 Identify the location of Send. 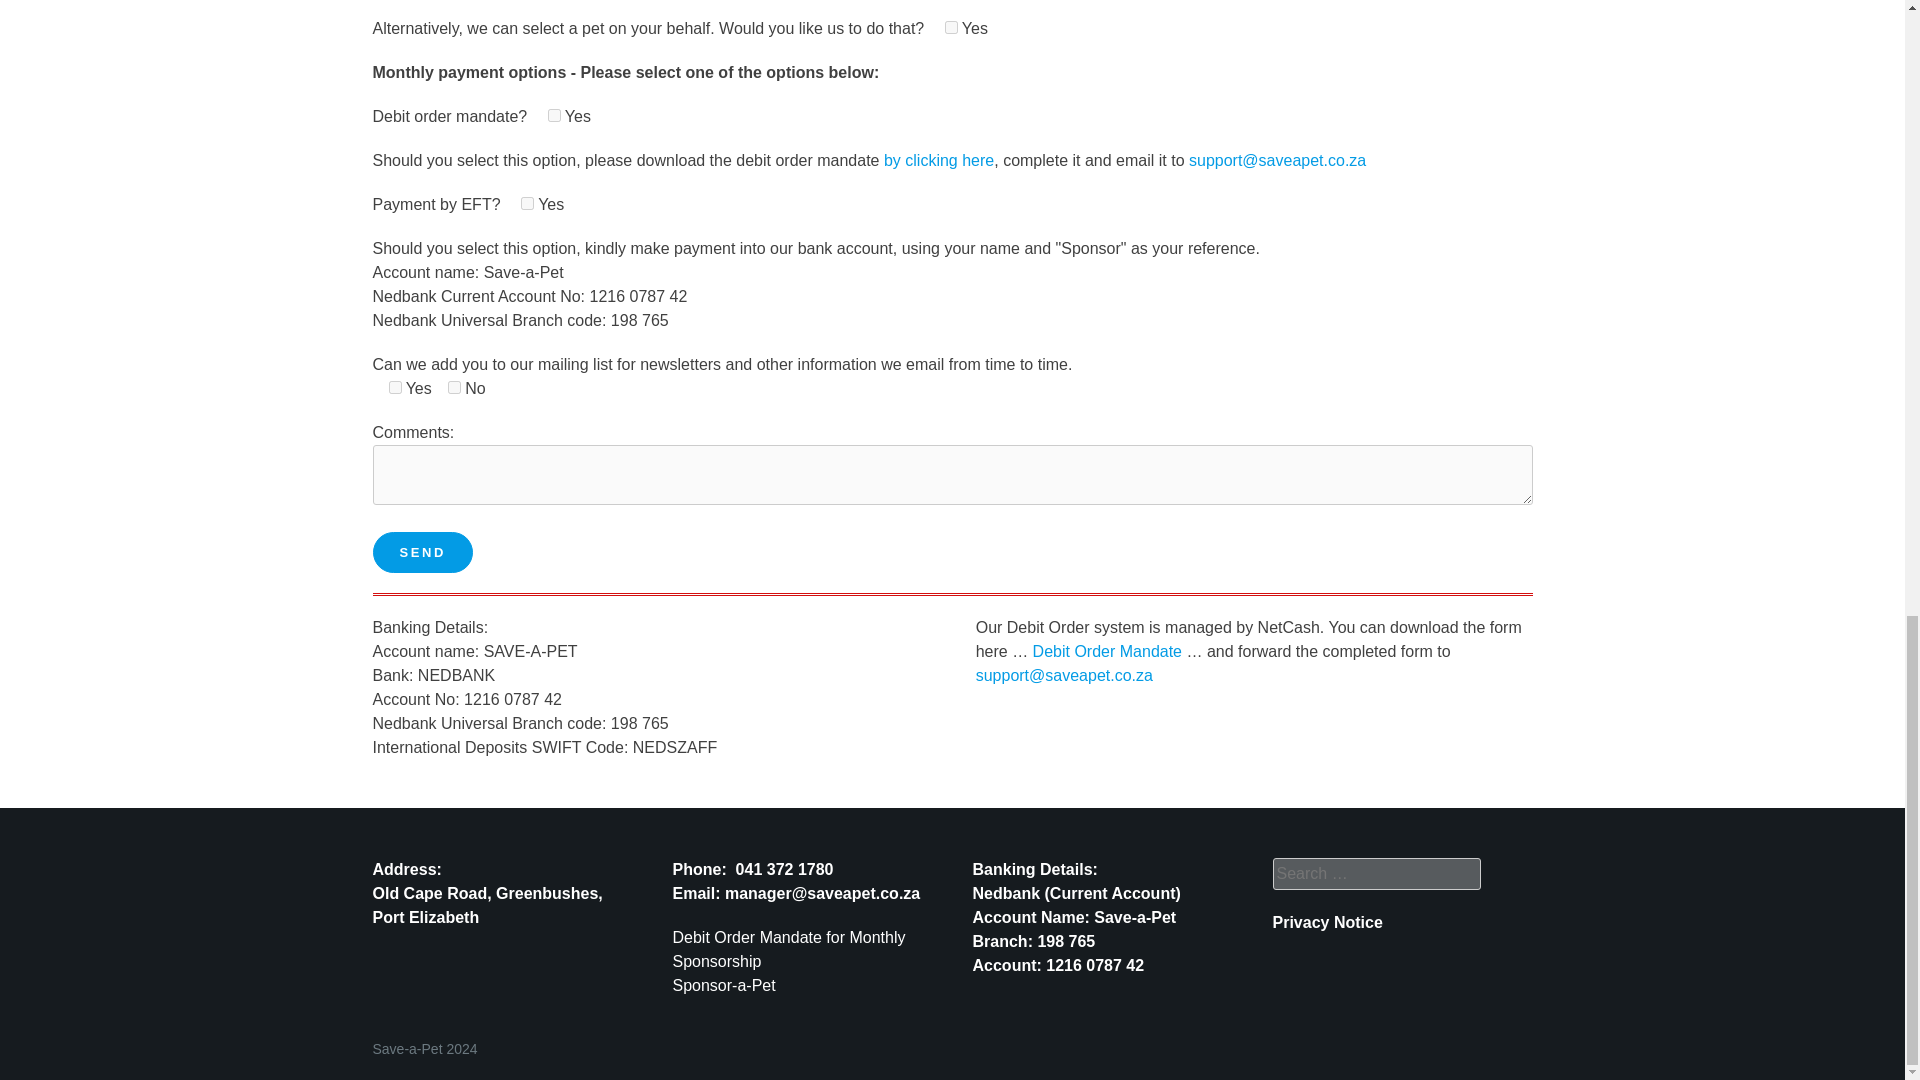
(422, 552).